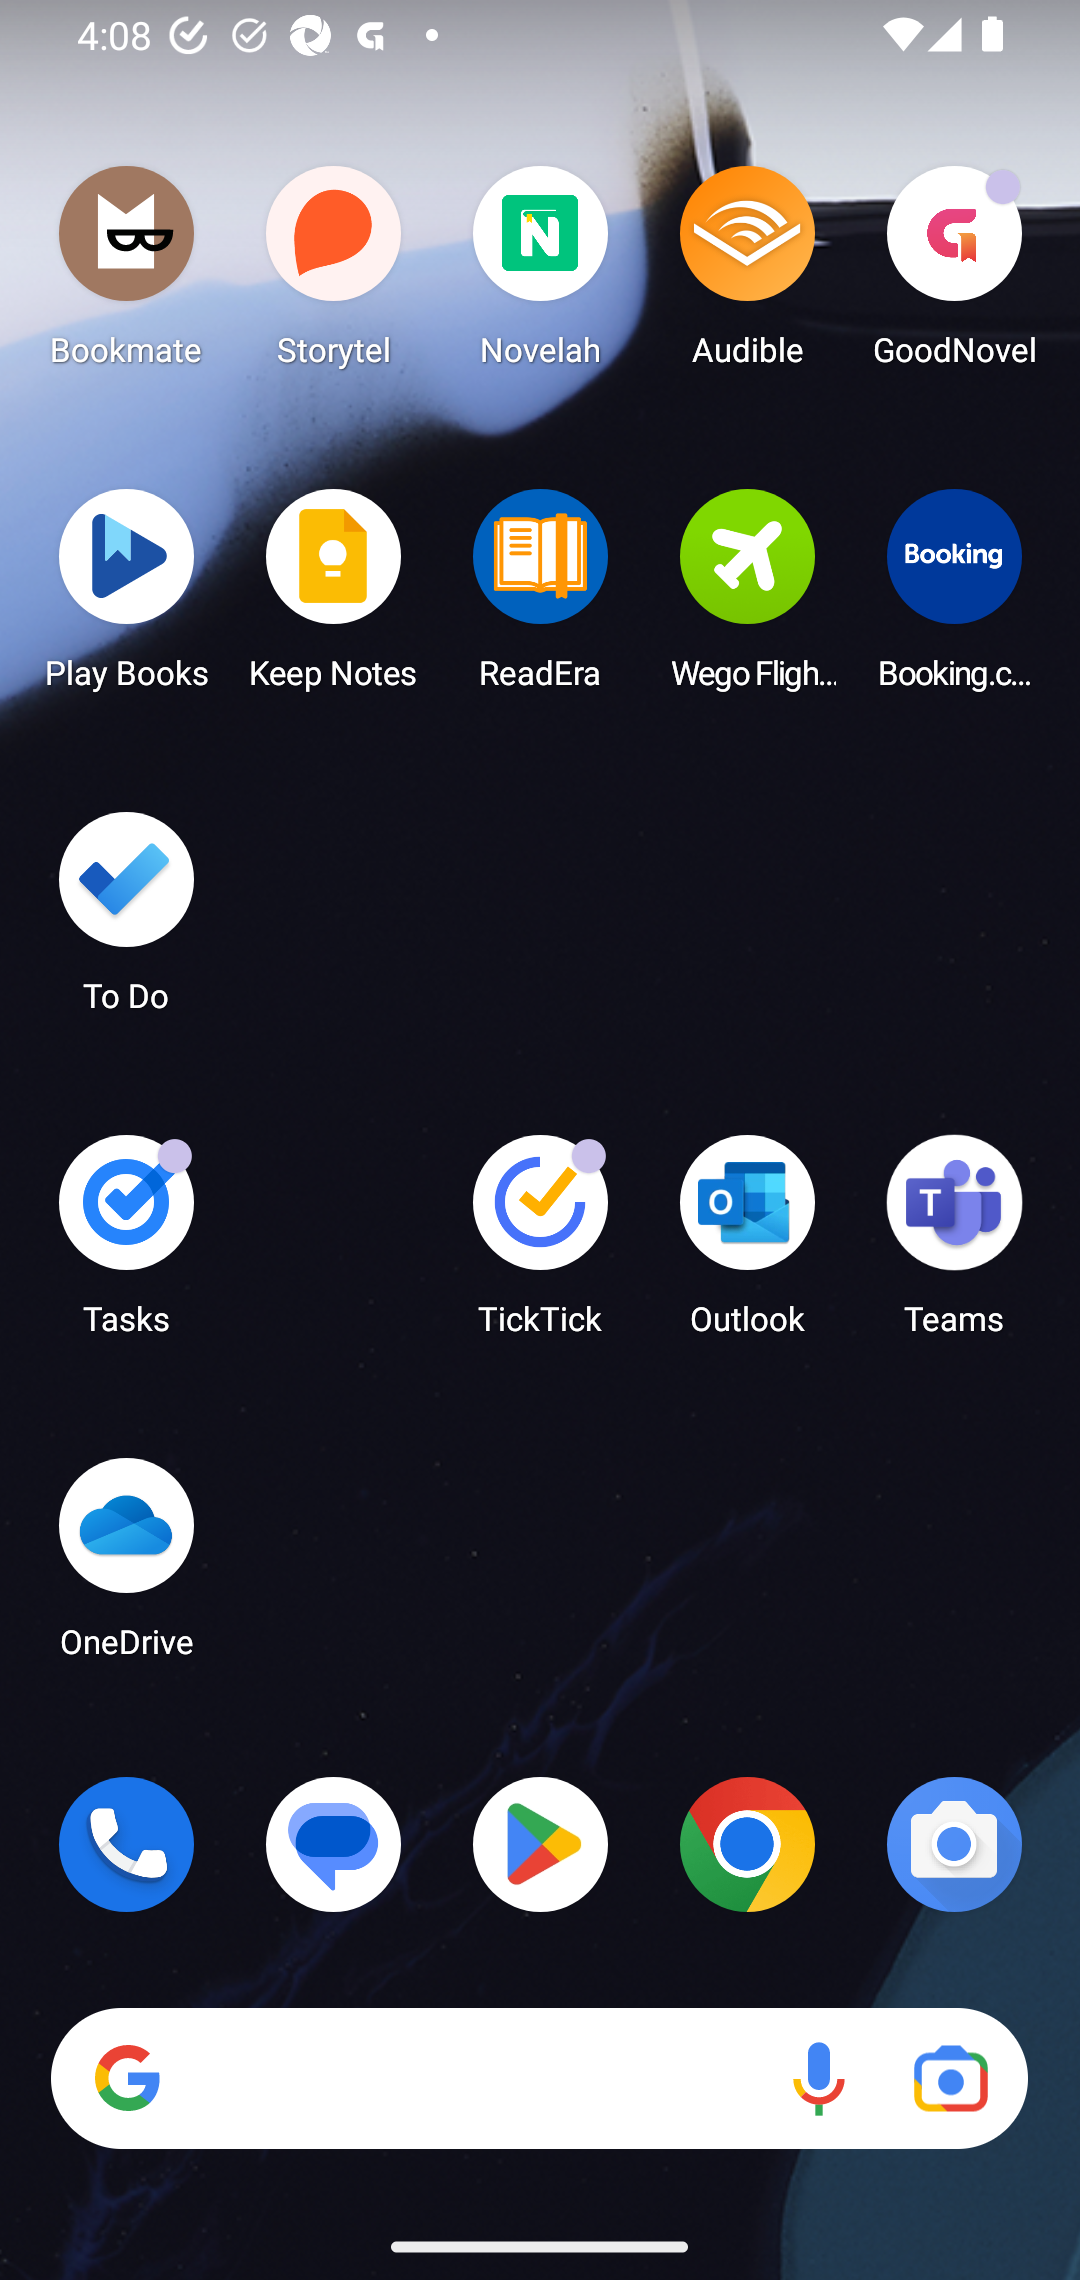 The image size is (1080, 2280). I want to click on Outlook, so click(747, 1244).